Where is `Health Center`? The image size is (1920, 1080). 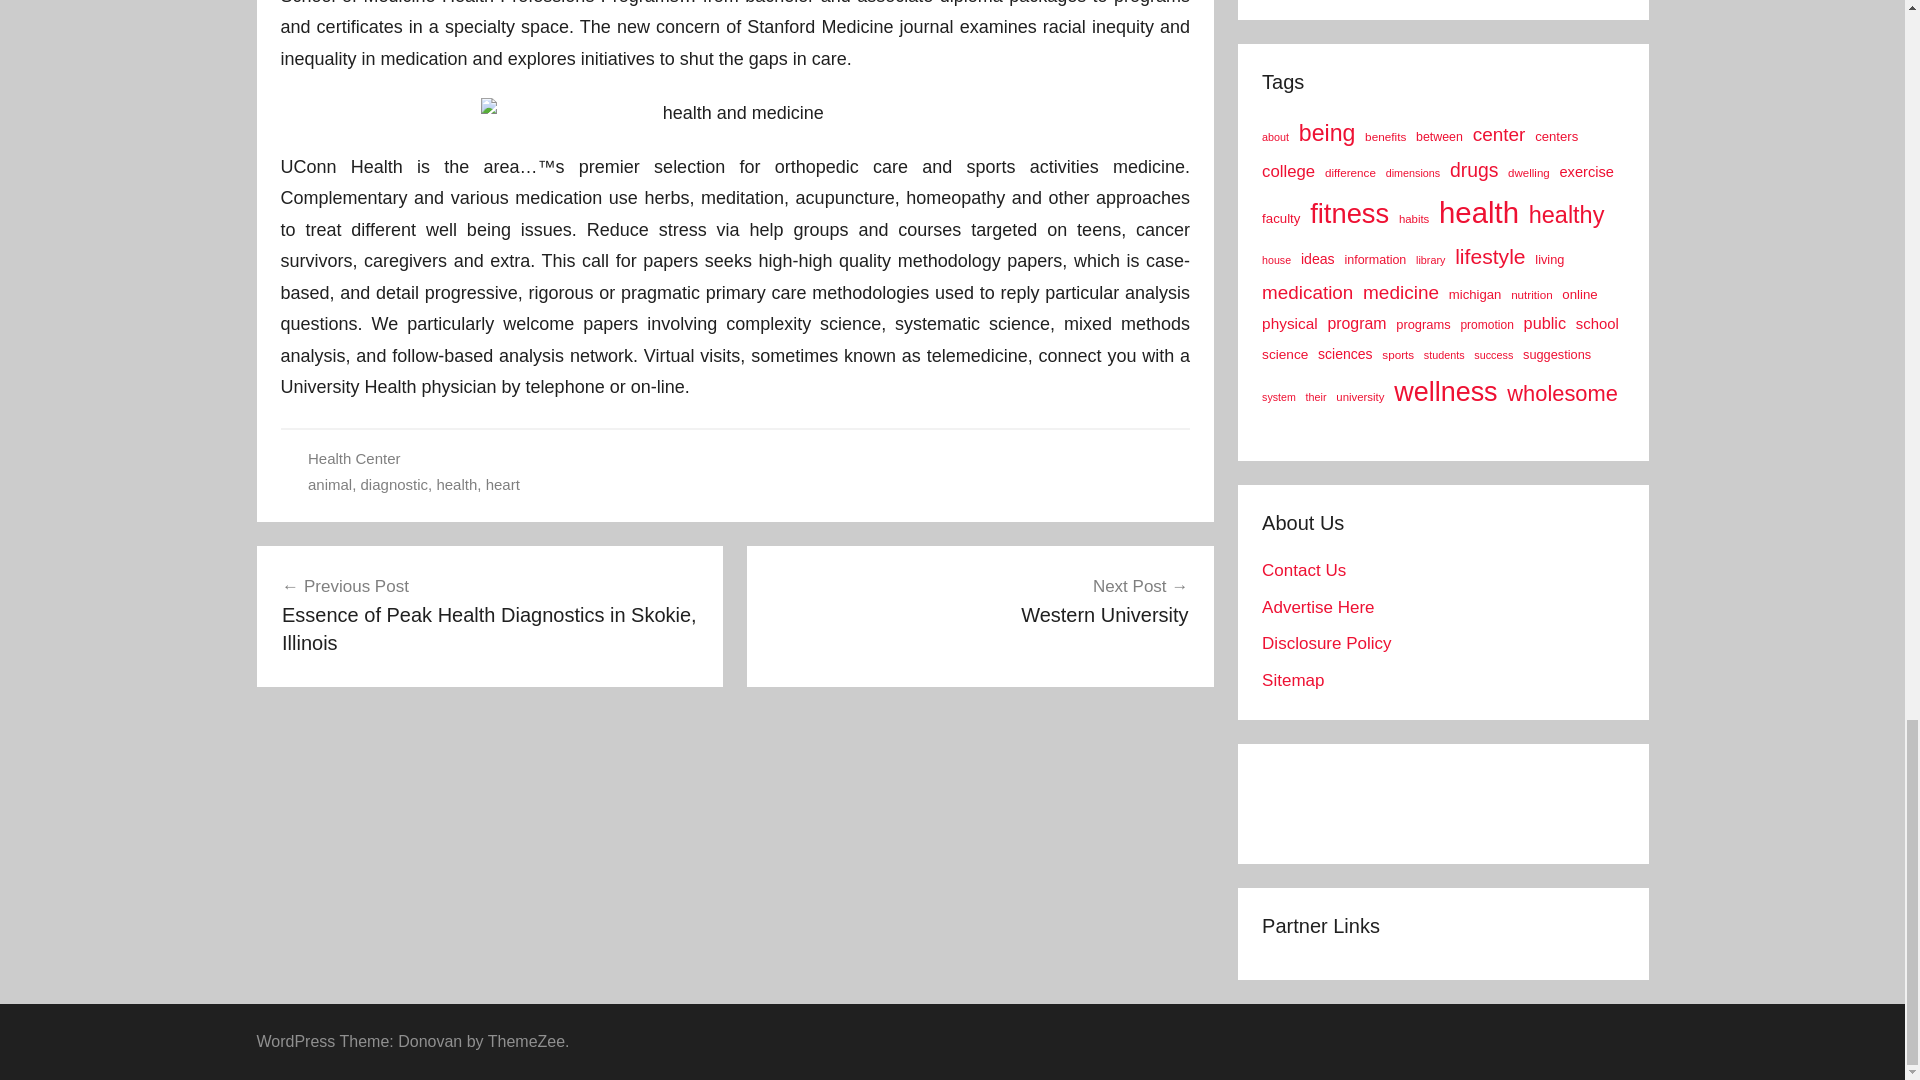
Health Center is located at coordinates (980, 600).